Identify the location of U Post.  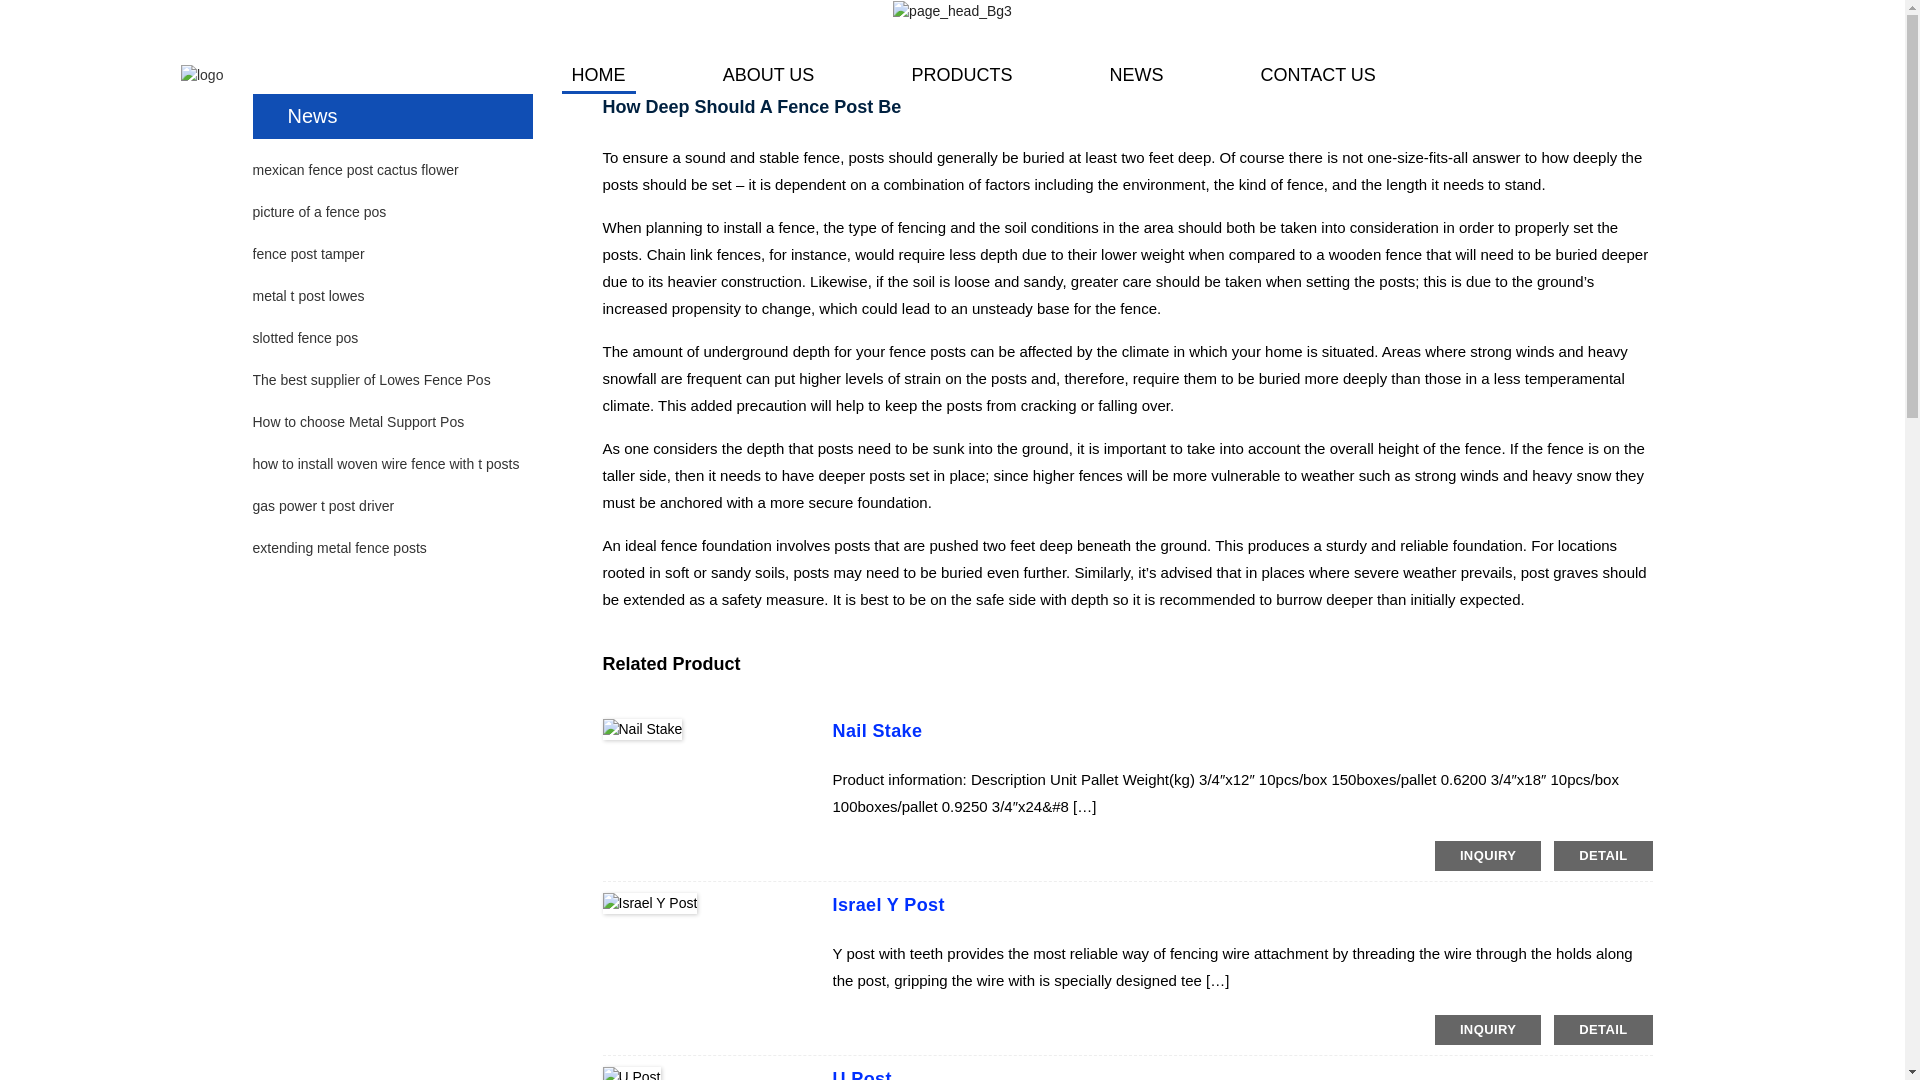
(860, 1074).